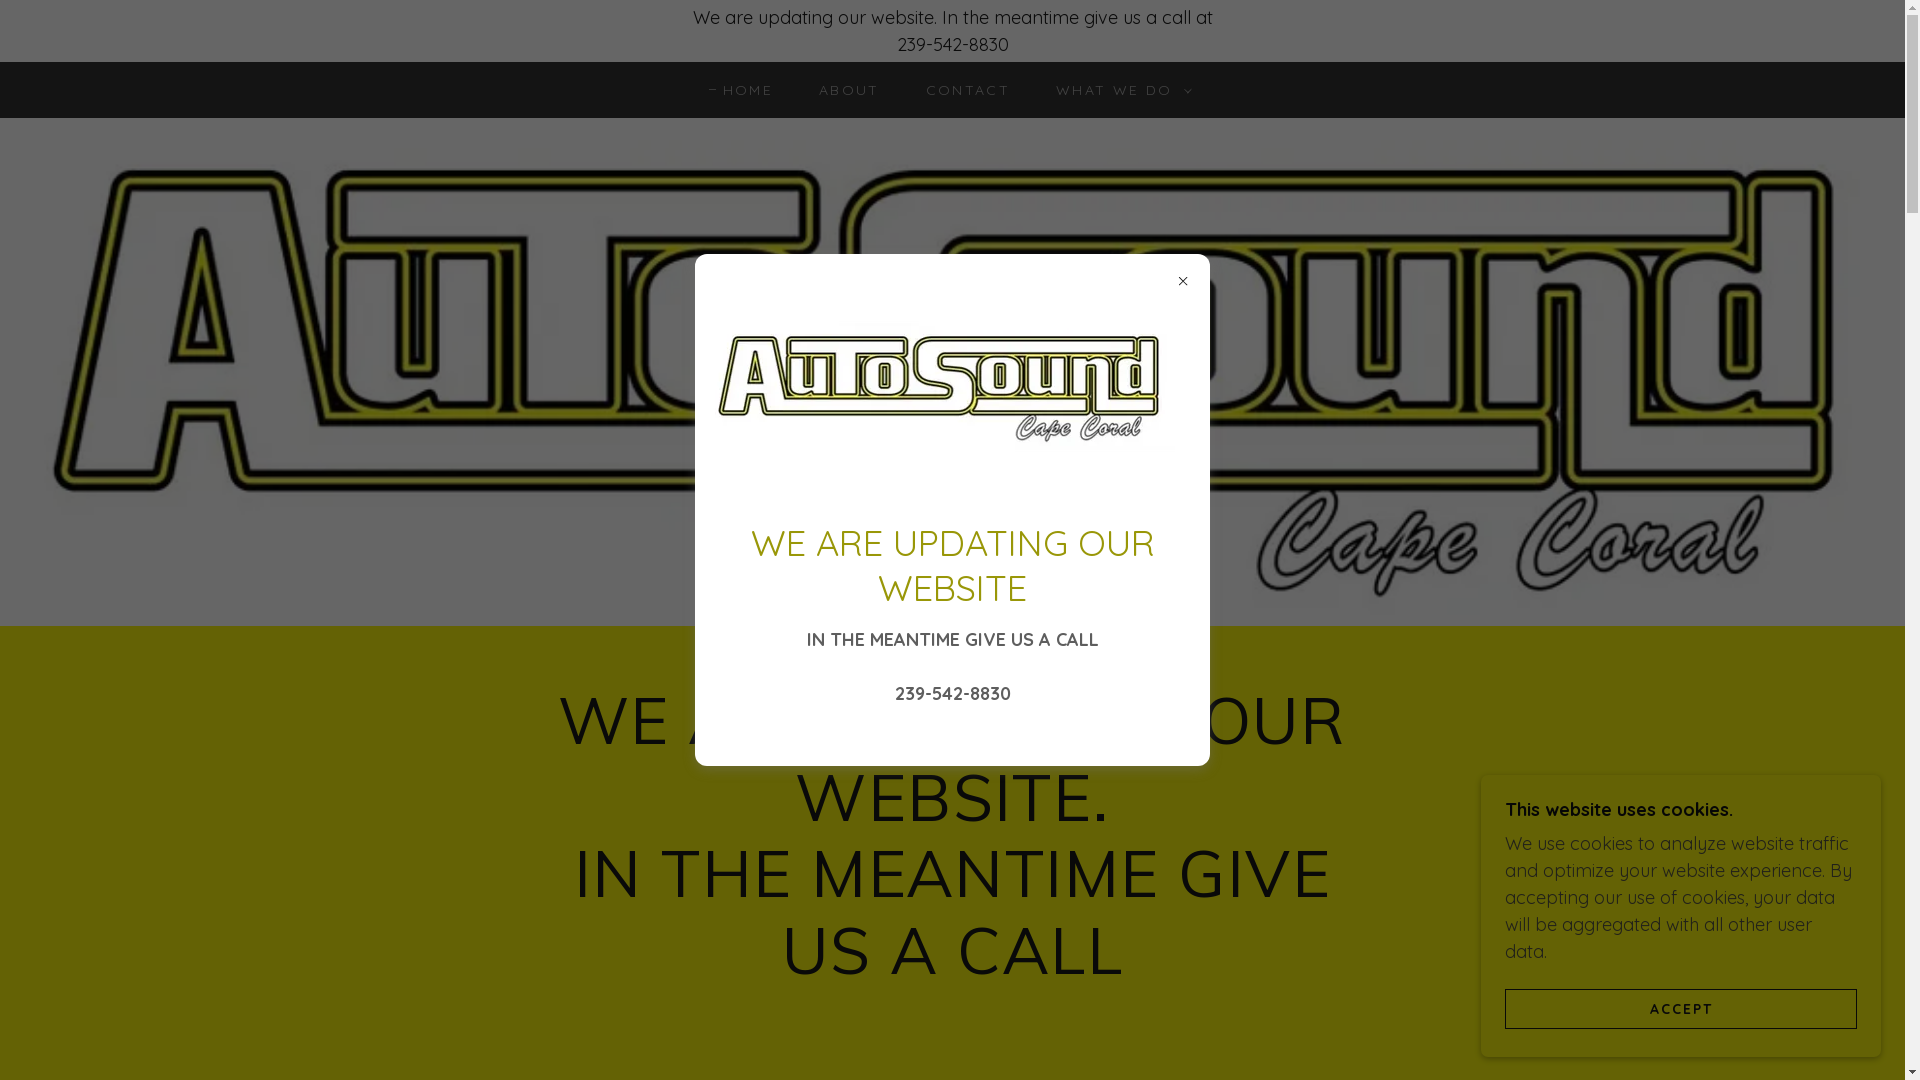 Image resolution: width=1920 pixels, height=1080 pixels. I want to click on WHAT WE DO, so click(1119, 90).